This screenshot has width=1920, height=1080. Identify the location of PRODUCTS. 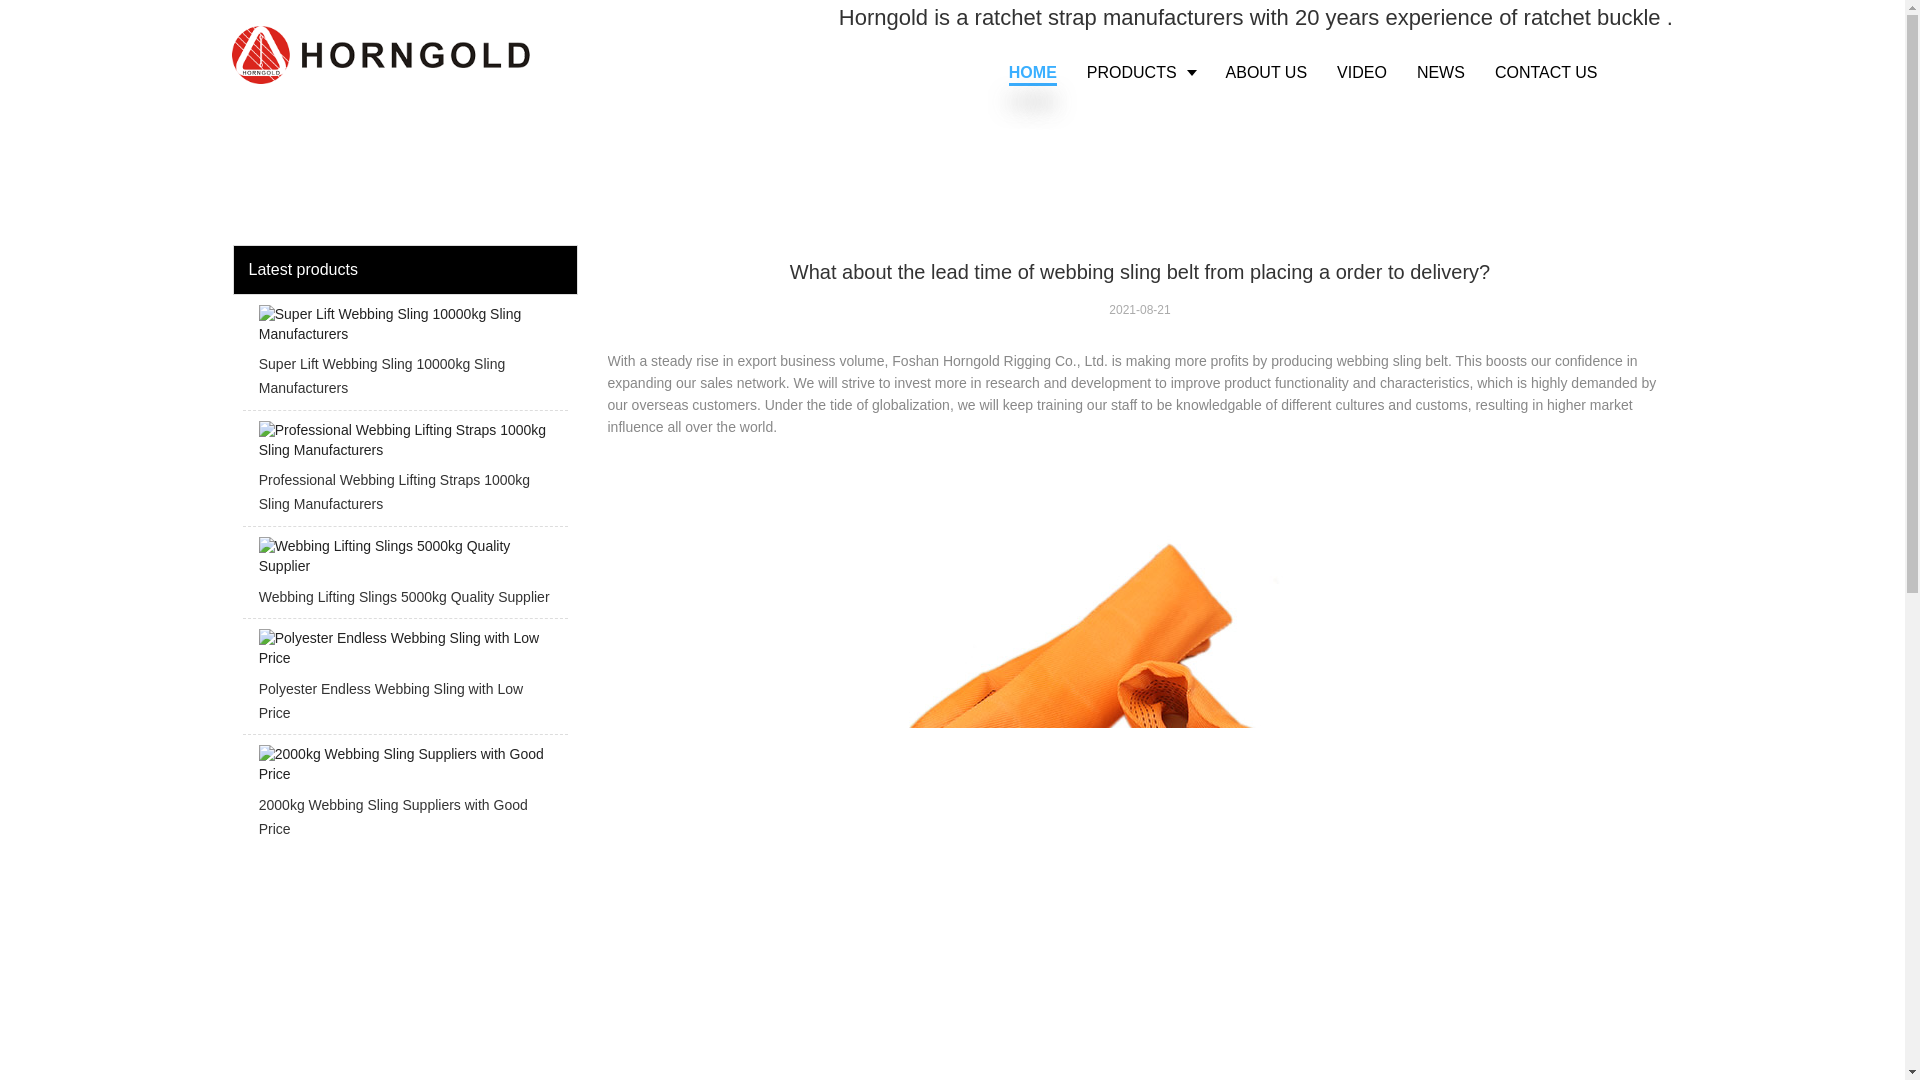
(1141, 72).